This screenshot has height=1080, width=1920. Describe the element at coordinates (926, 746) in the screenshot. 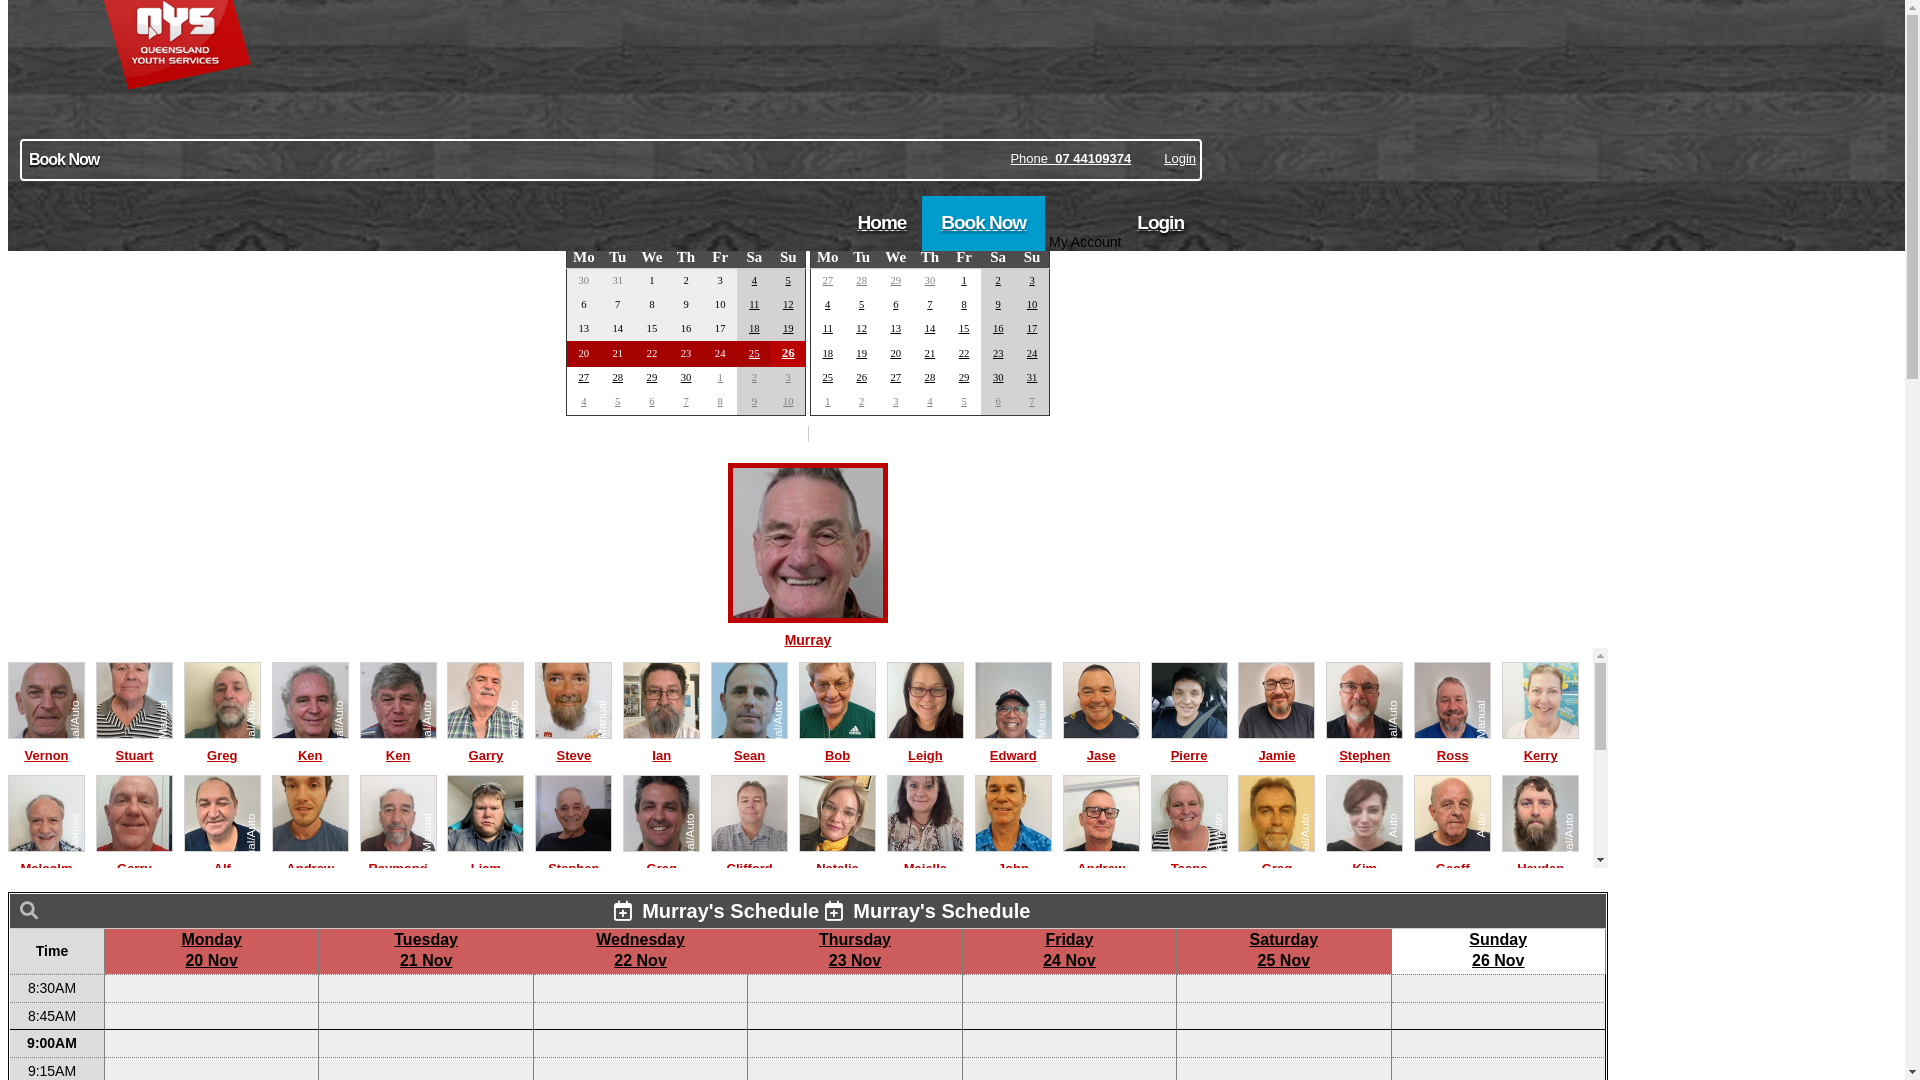

I see `Leigh` at that location.